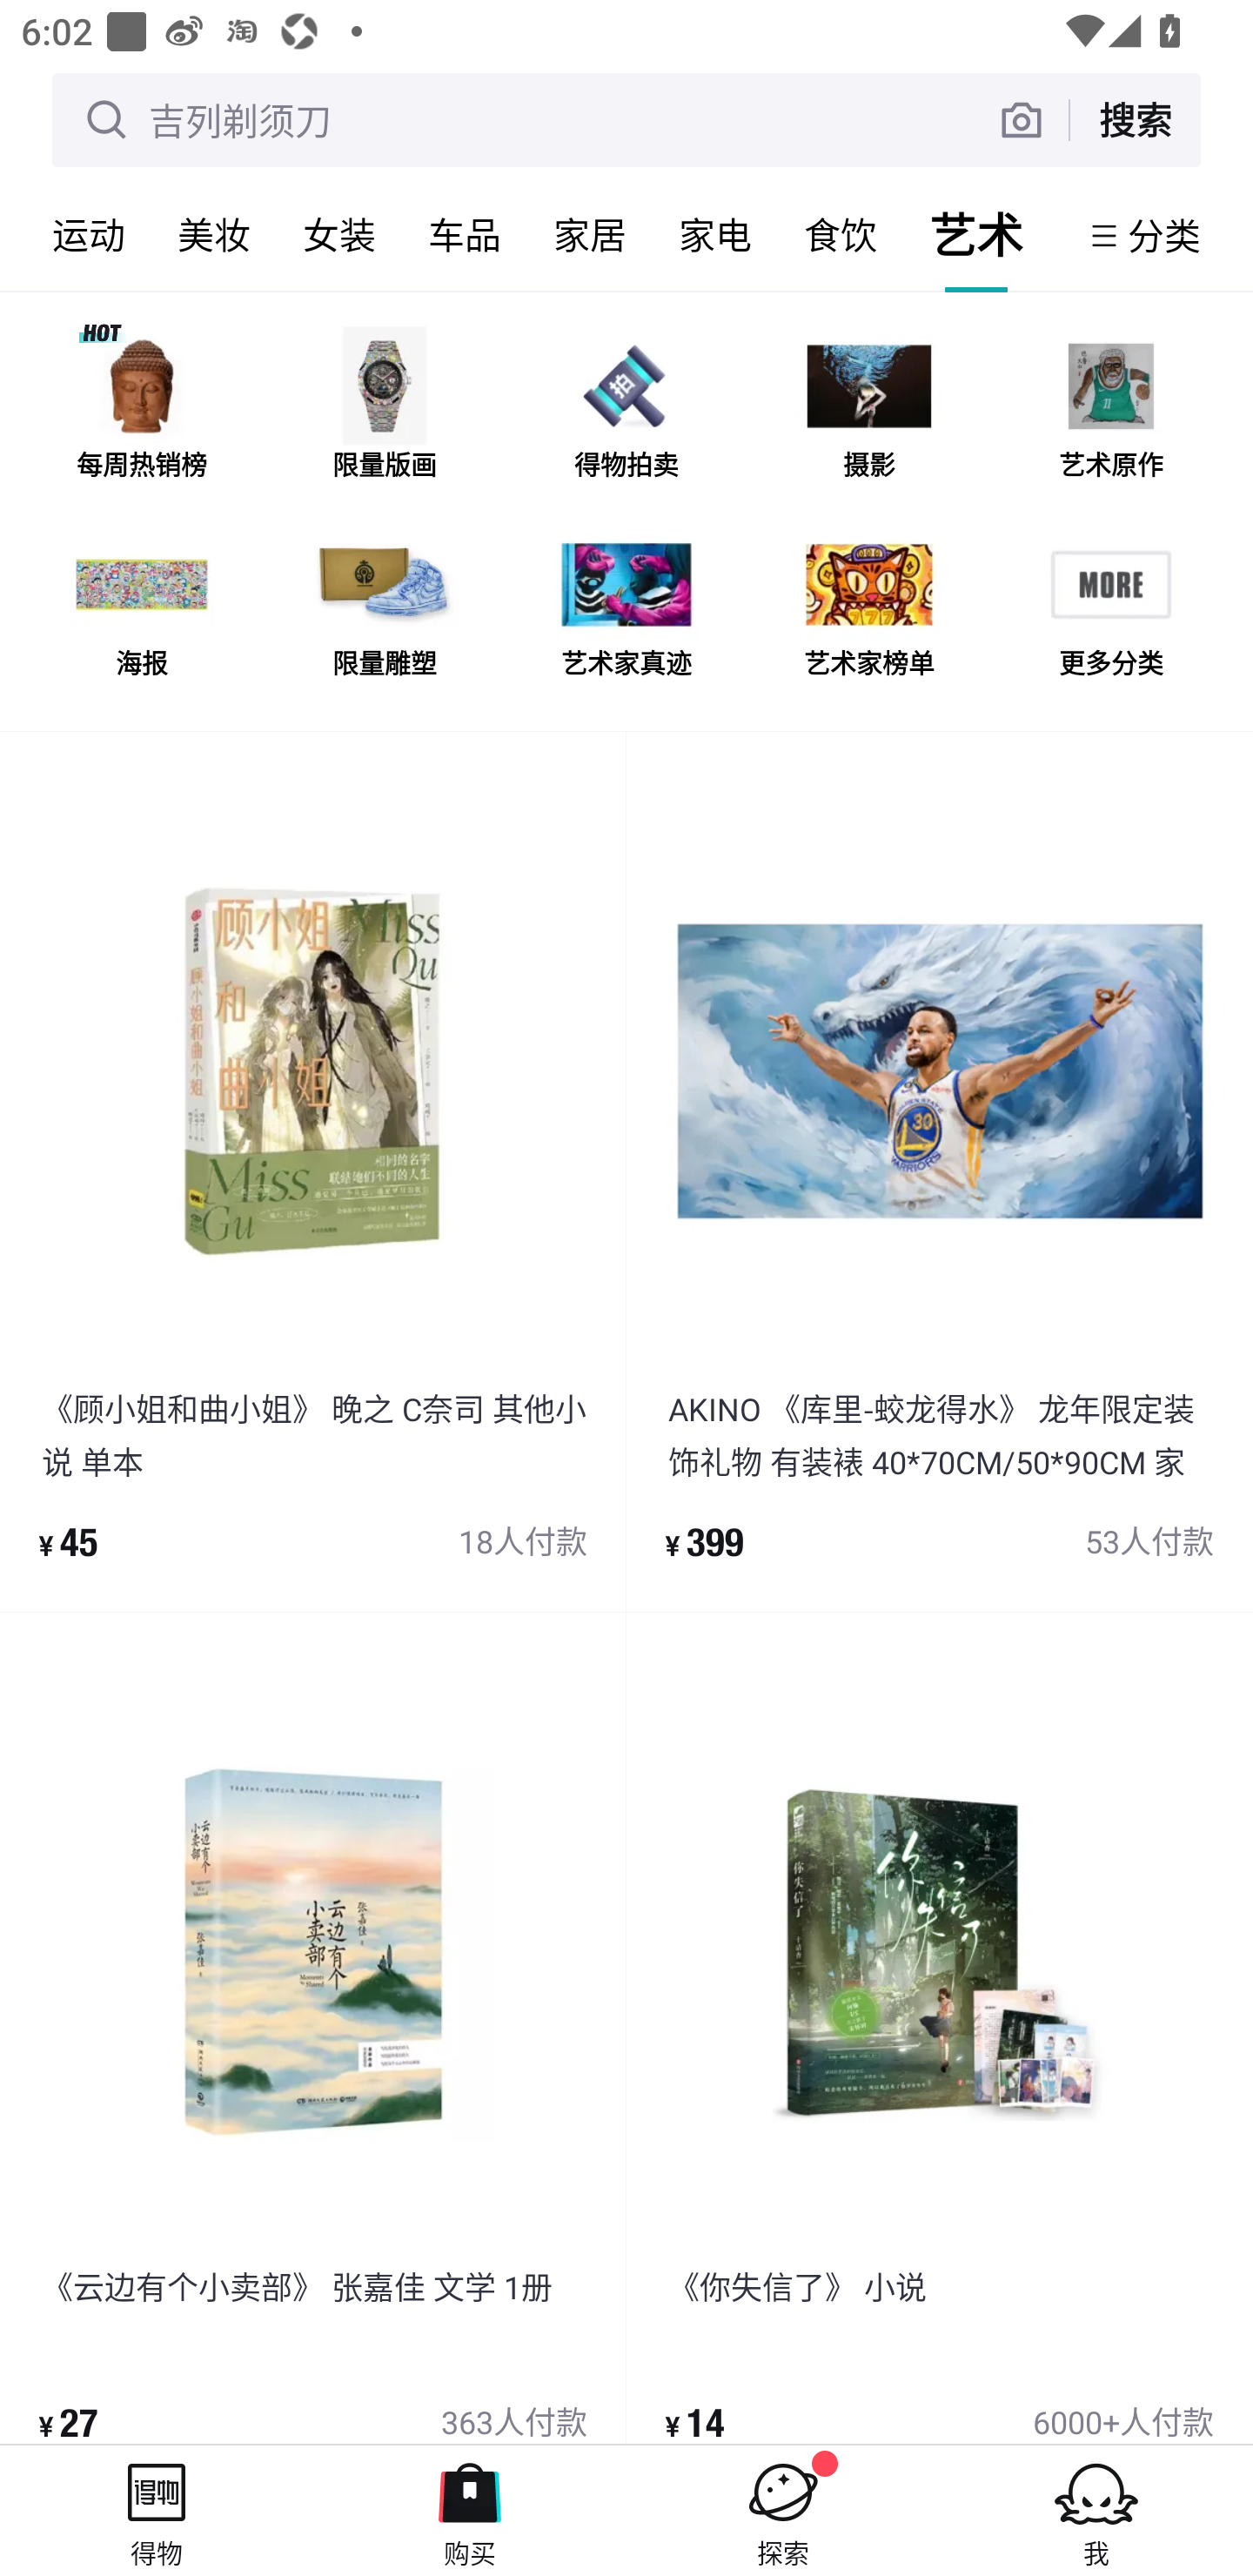 This screenshot has width=1253, height=2576. Describe the element at coordinates (715, 235) in the screenshot. I see `家电` at that location.